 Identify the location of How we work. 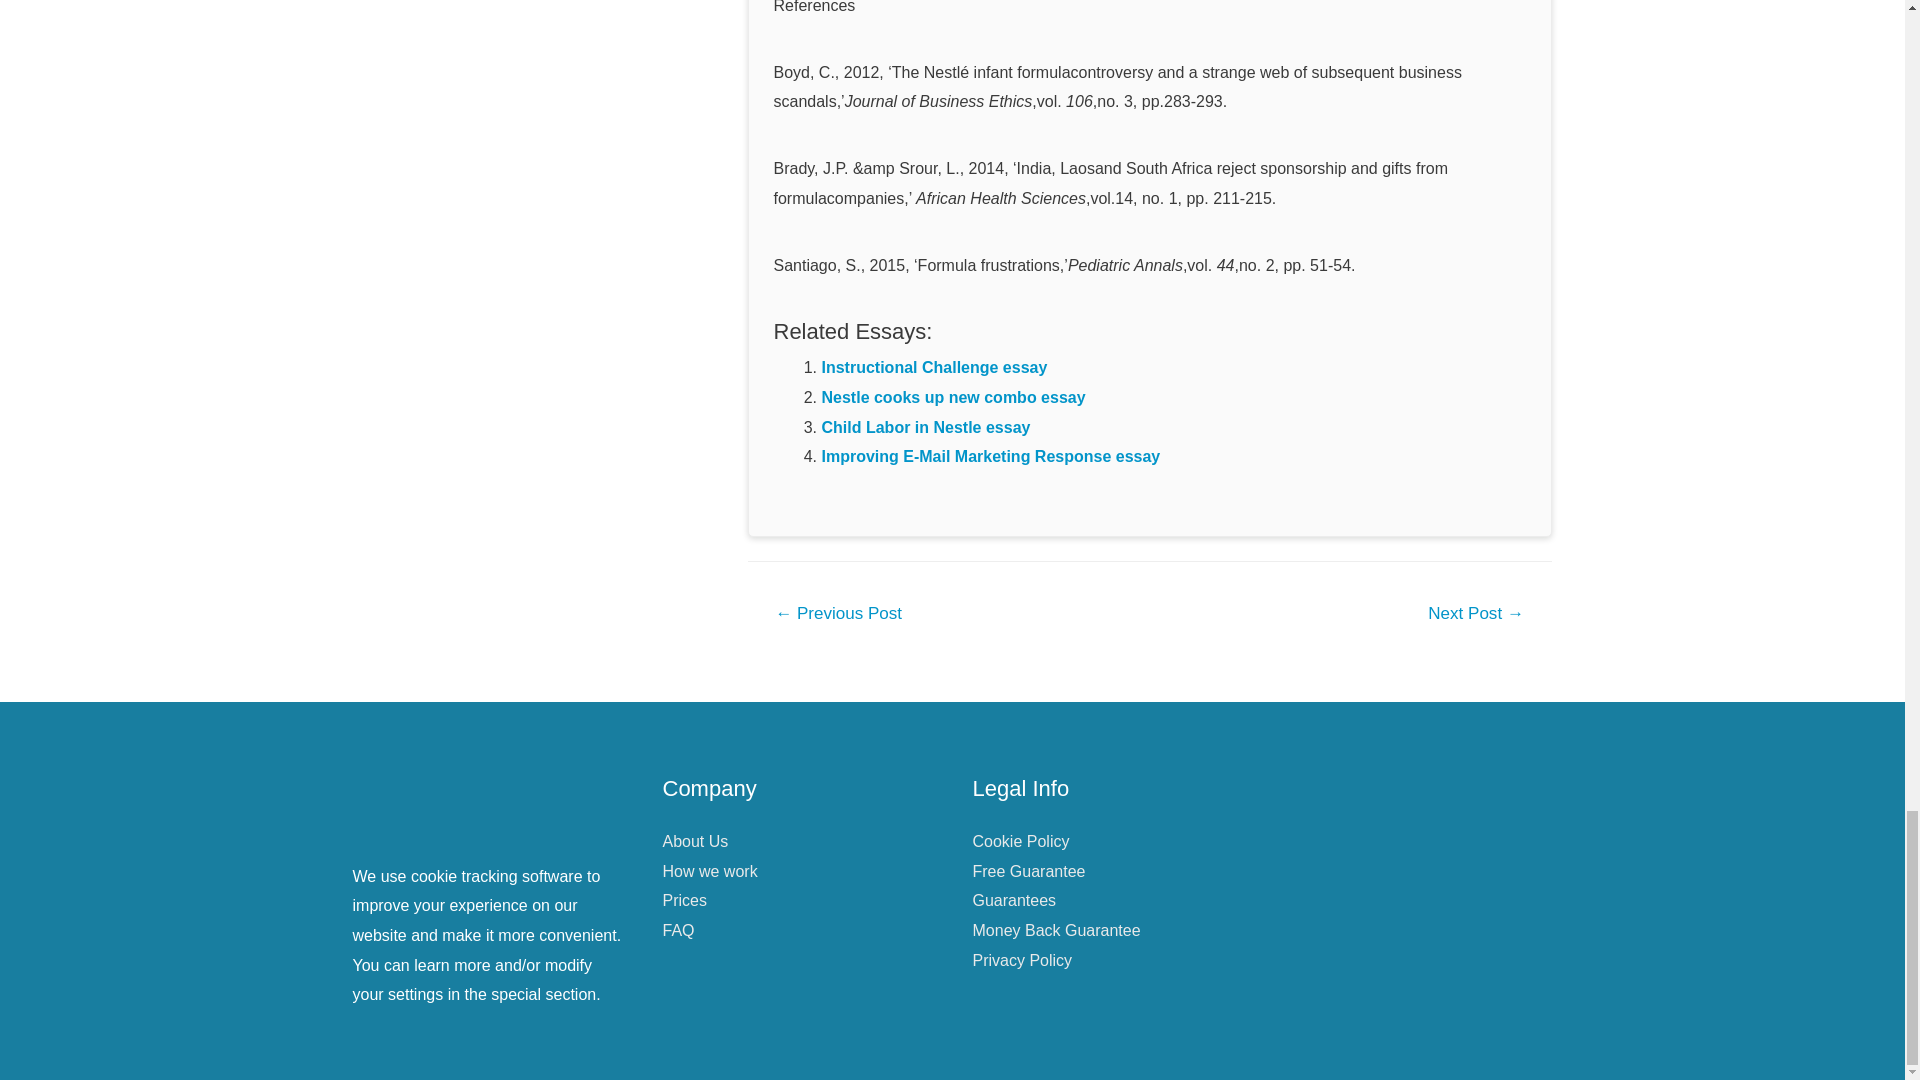
(709, 871).